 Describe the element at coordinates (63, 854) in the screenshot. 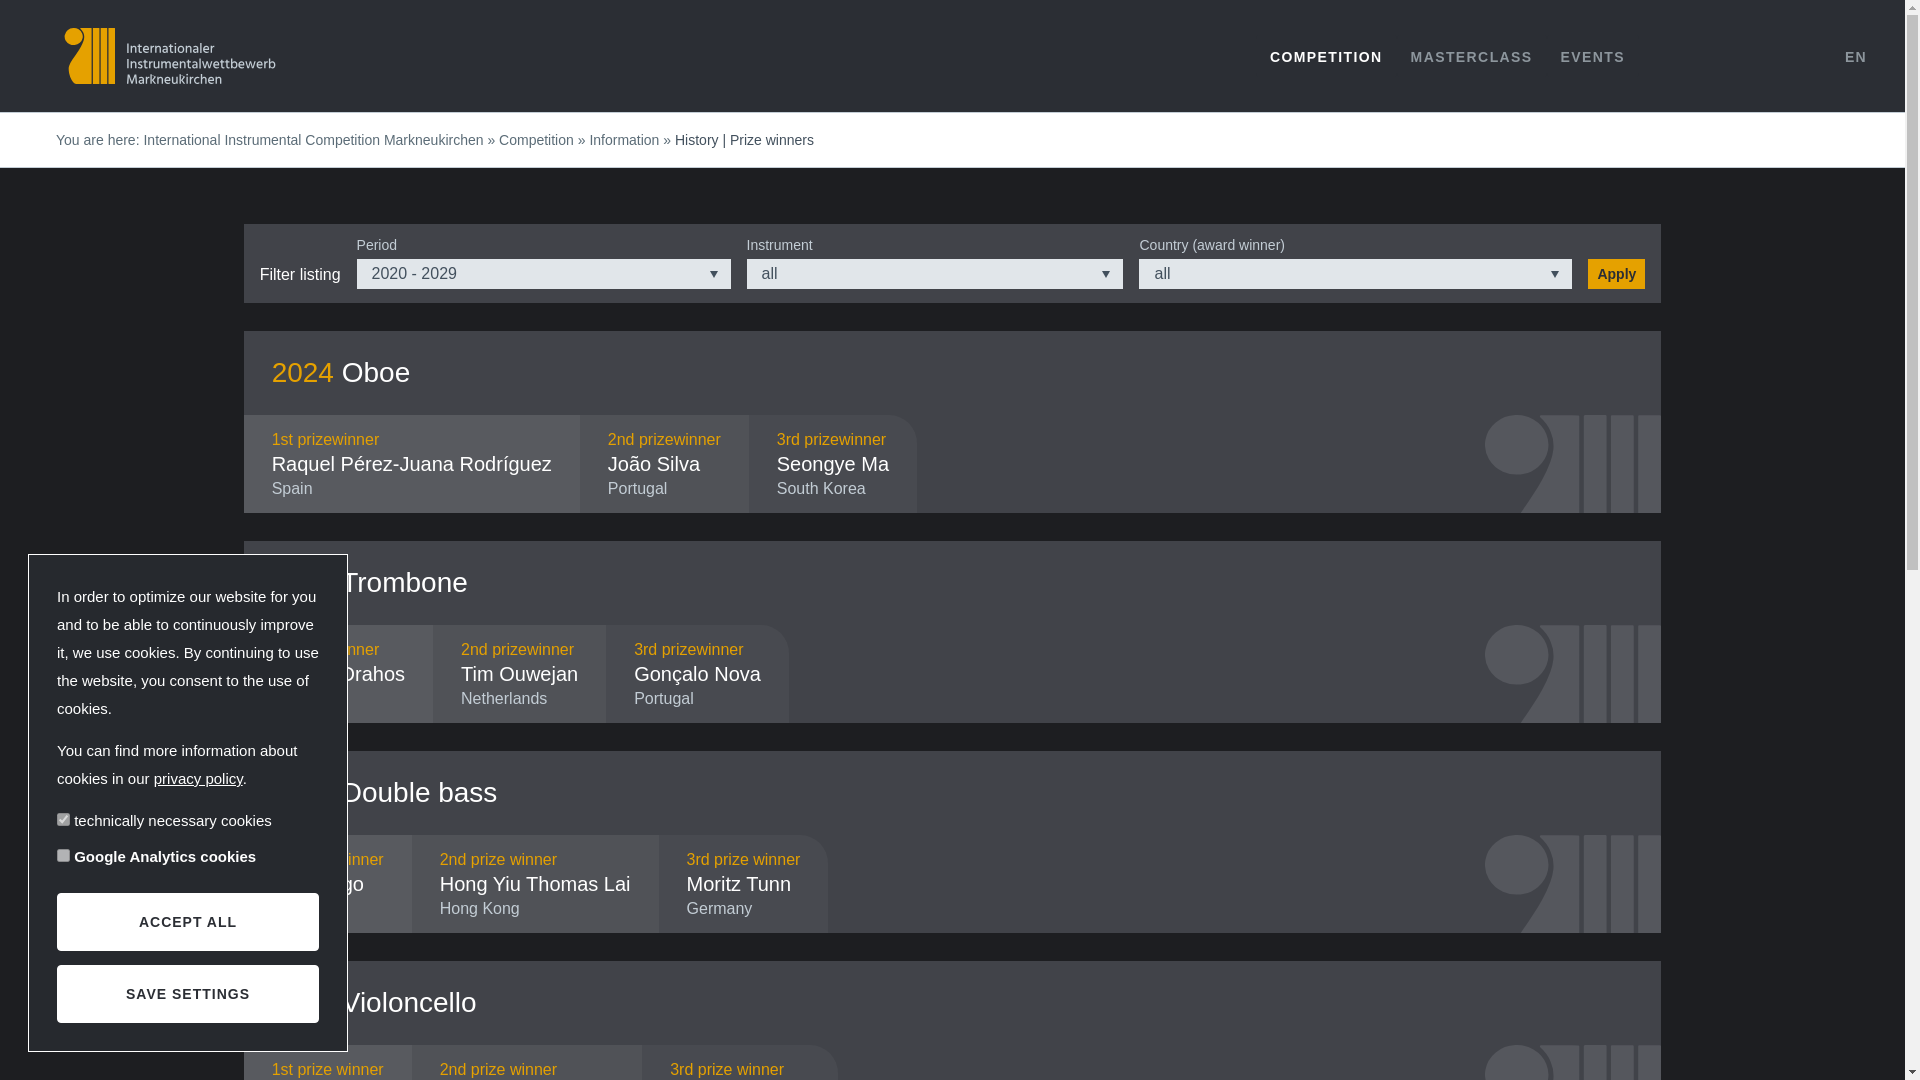

I see `1` at that location.